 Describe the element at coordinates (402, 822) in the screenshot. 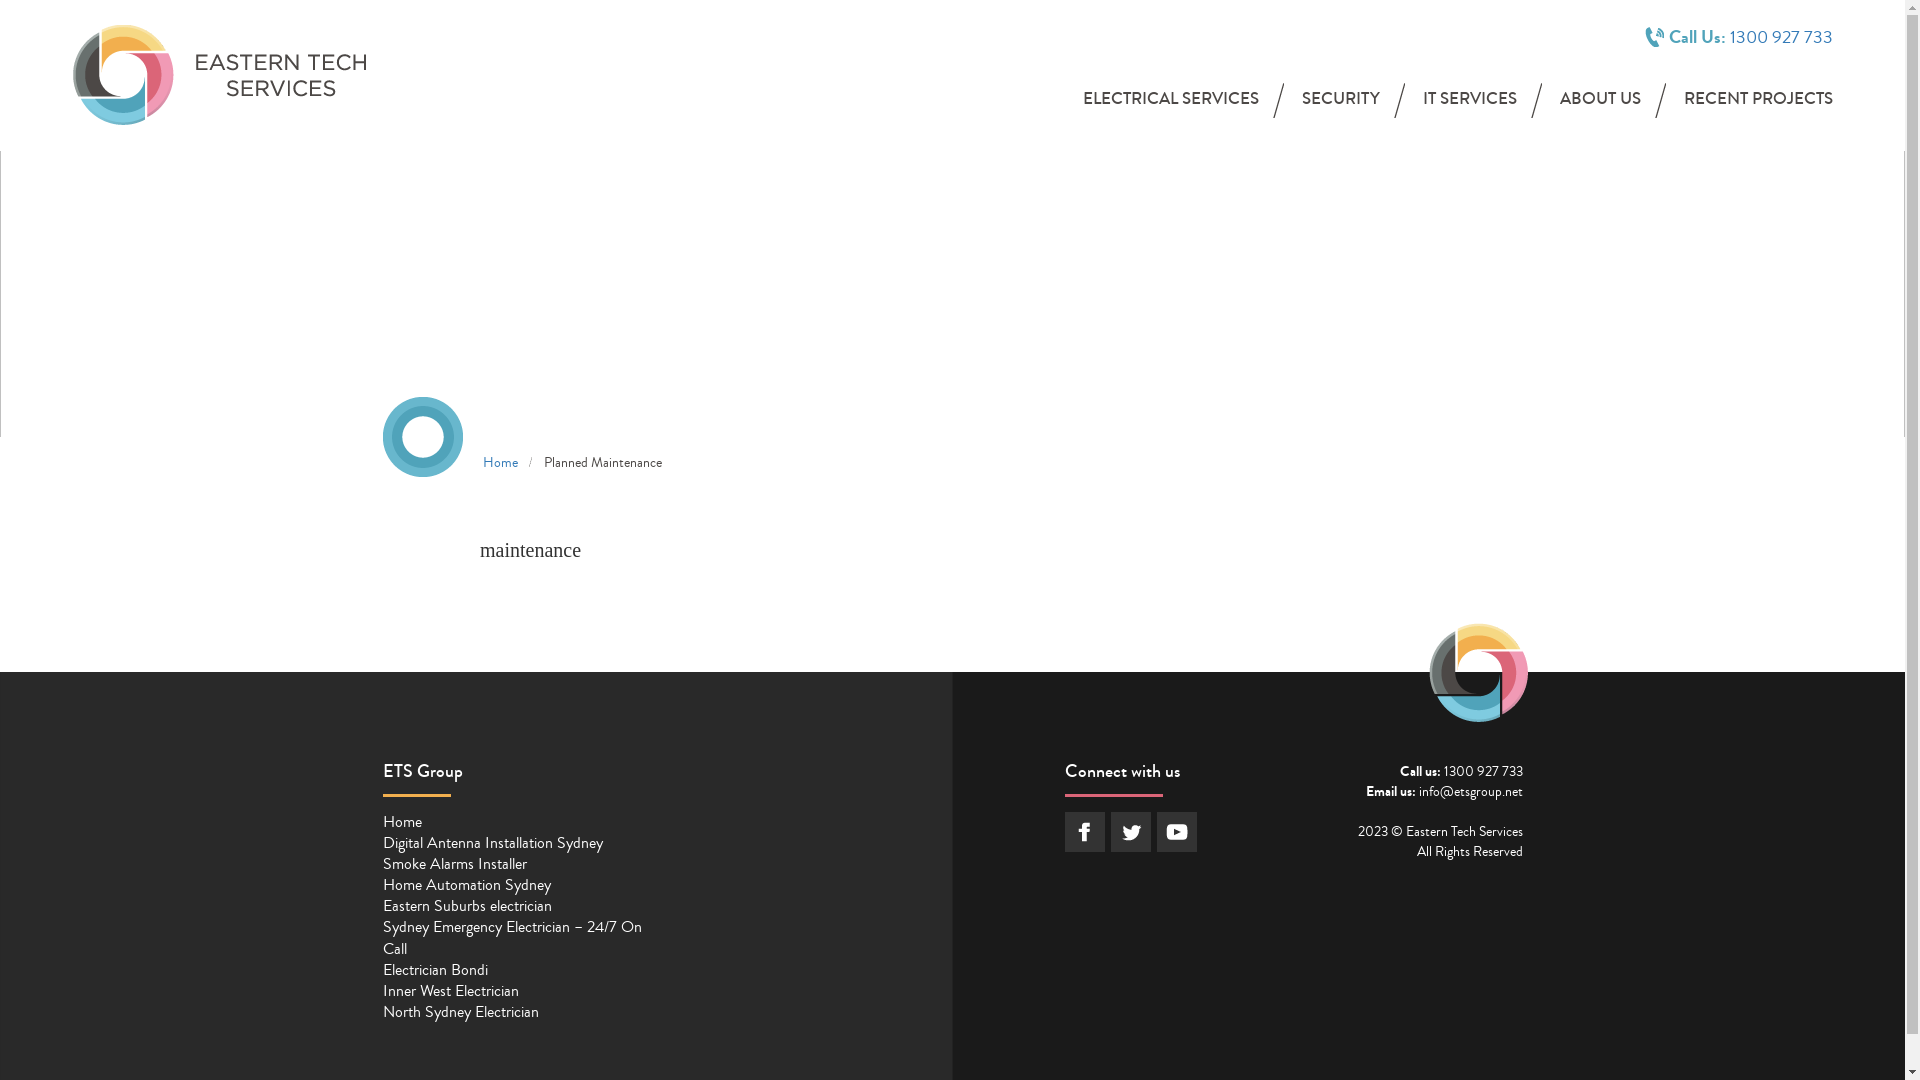

I see `Home` at that location.